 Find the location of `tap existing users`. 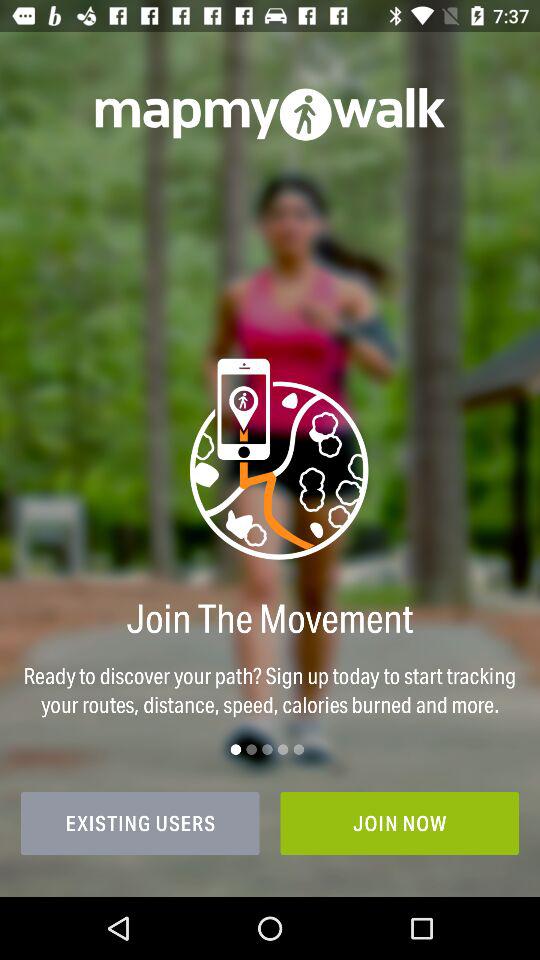

tap existing users is located at coordinates (140, 823).